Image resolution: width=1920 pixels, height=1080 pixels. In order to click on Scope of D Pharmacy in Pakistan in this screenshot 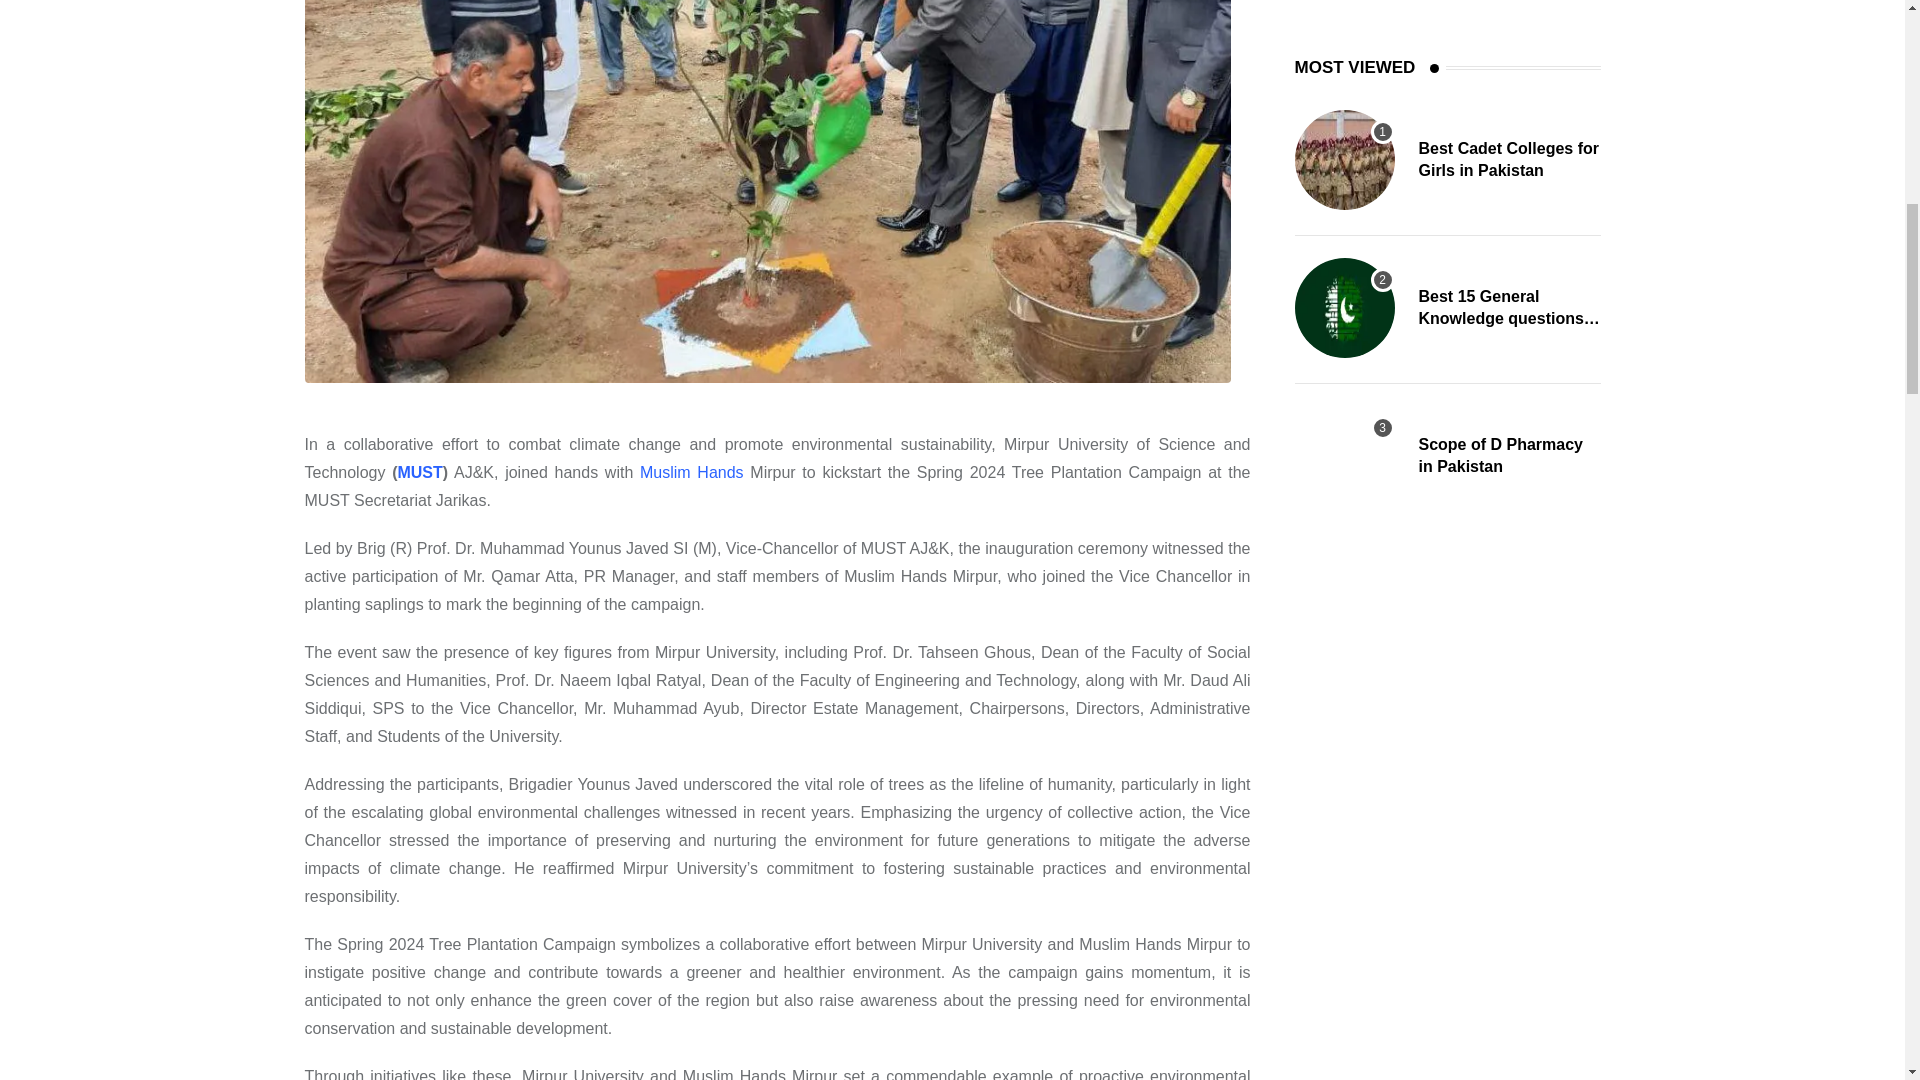, I will do `click(1344, 456)`.